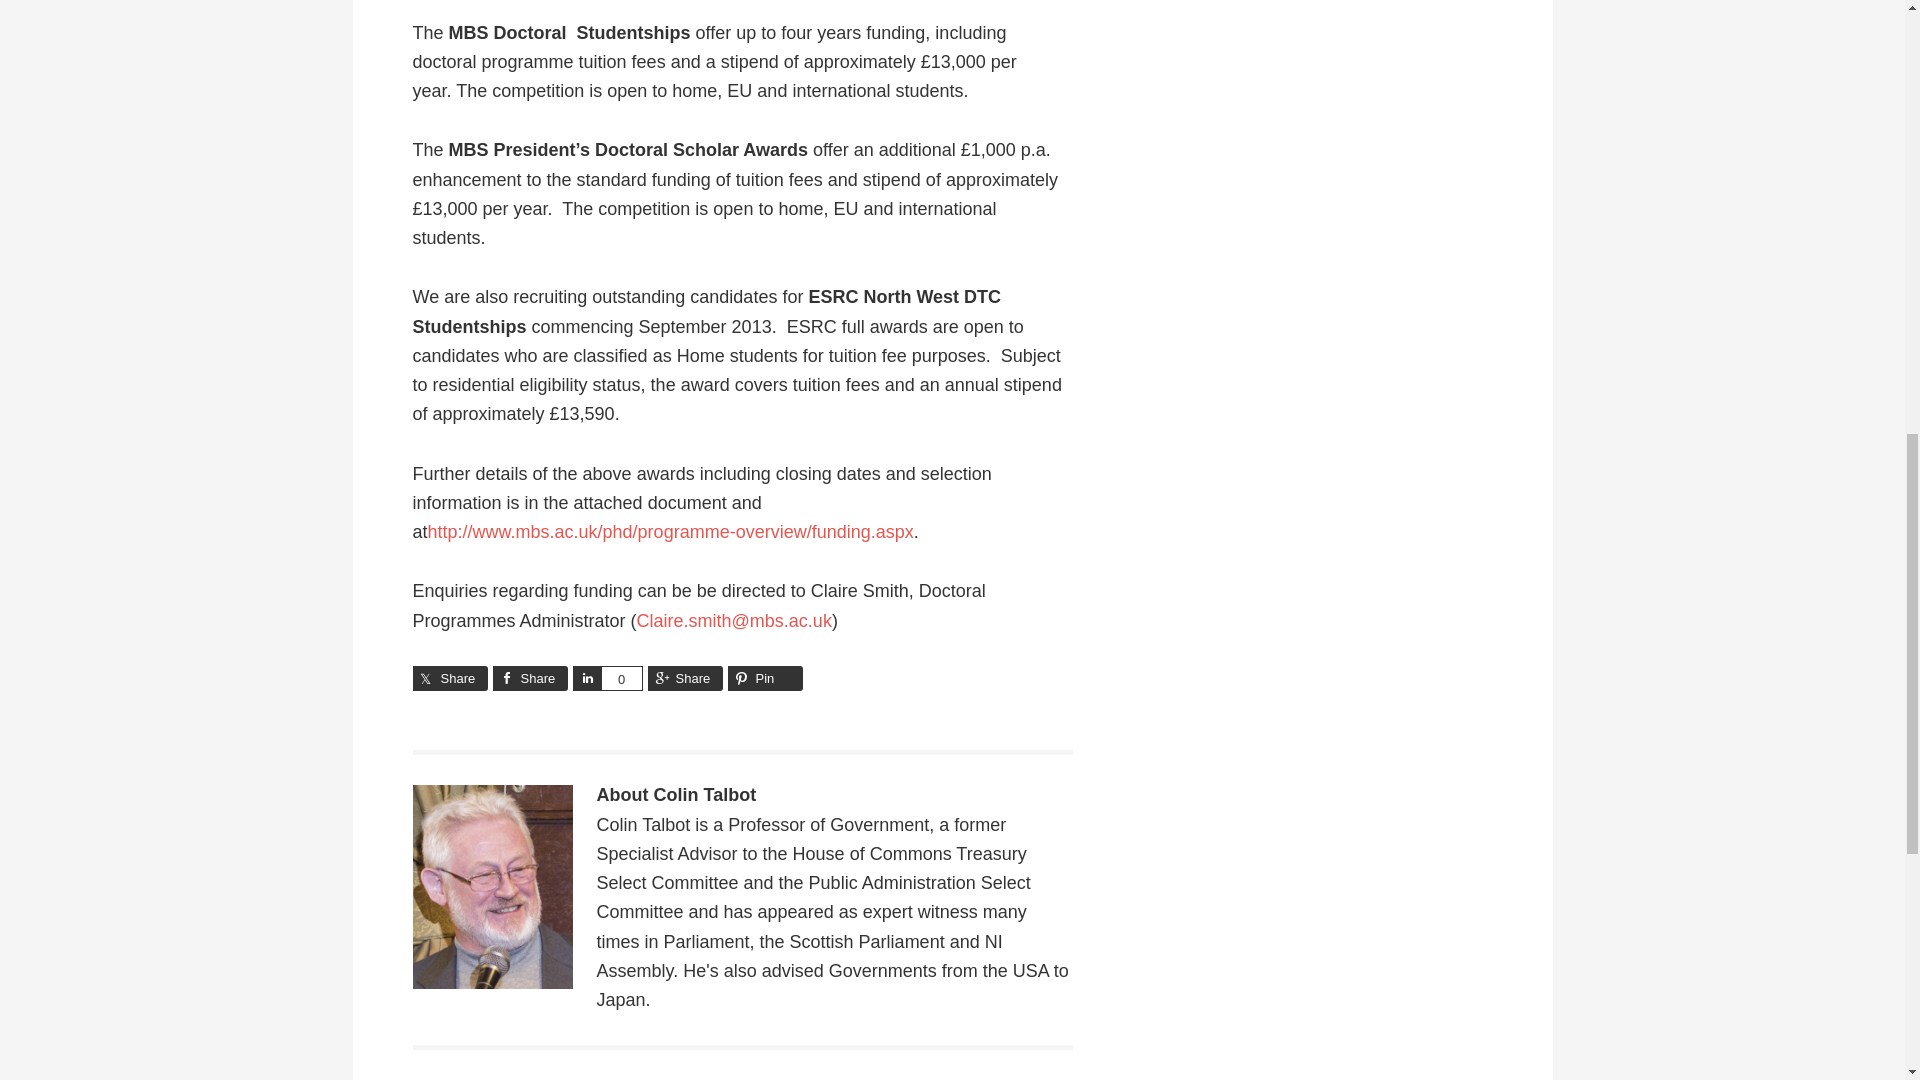  Describe the element at coordinates (764, 678) in the screenshot. I see `Pin` at that location.